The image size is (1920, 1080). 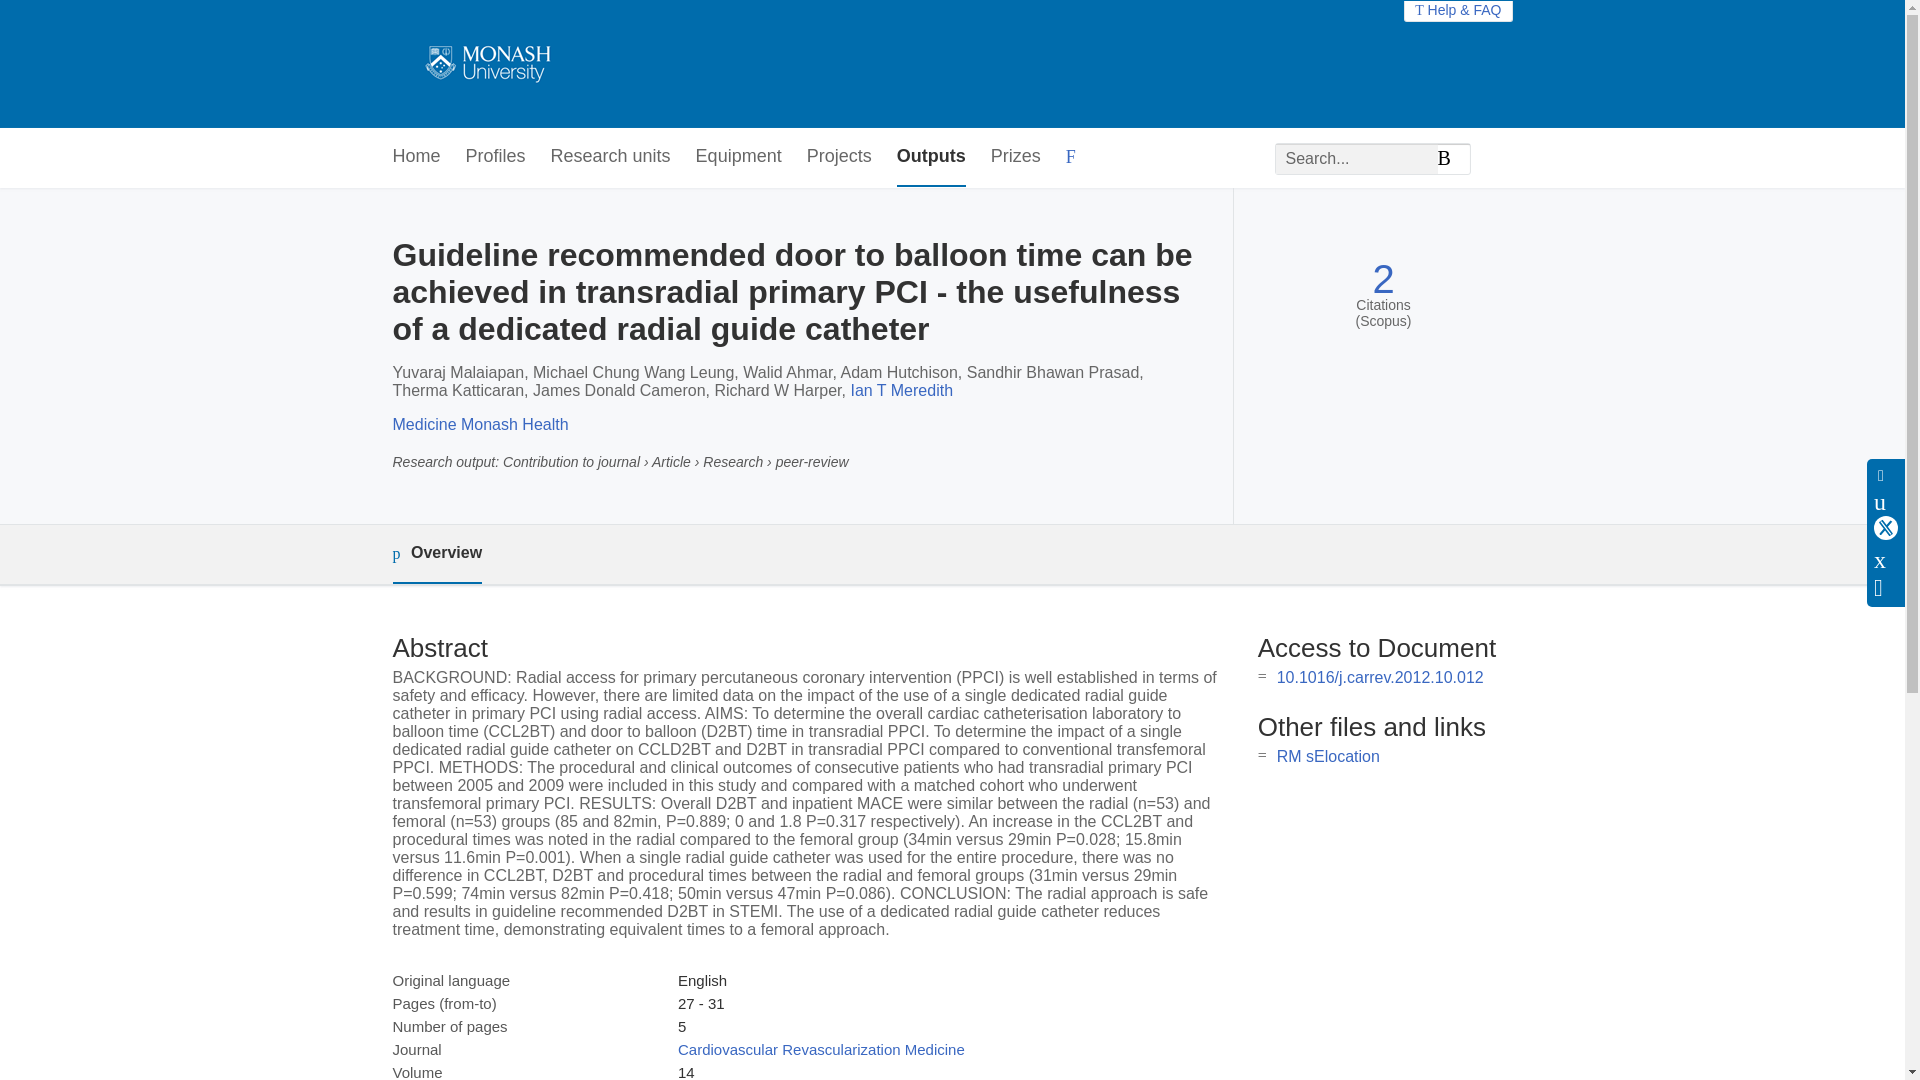 What do you see at coordinates (484, 64) in the screenshot?
I see `Monash University Home` at bounding box center [484, 64].